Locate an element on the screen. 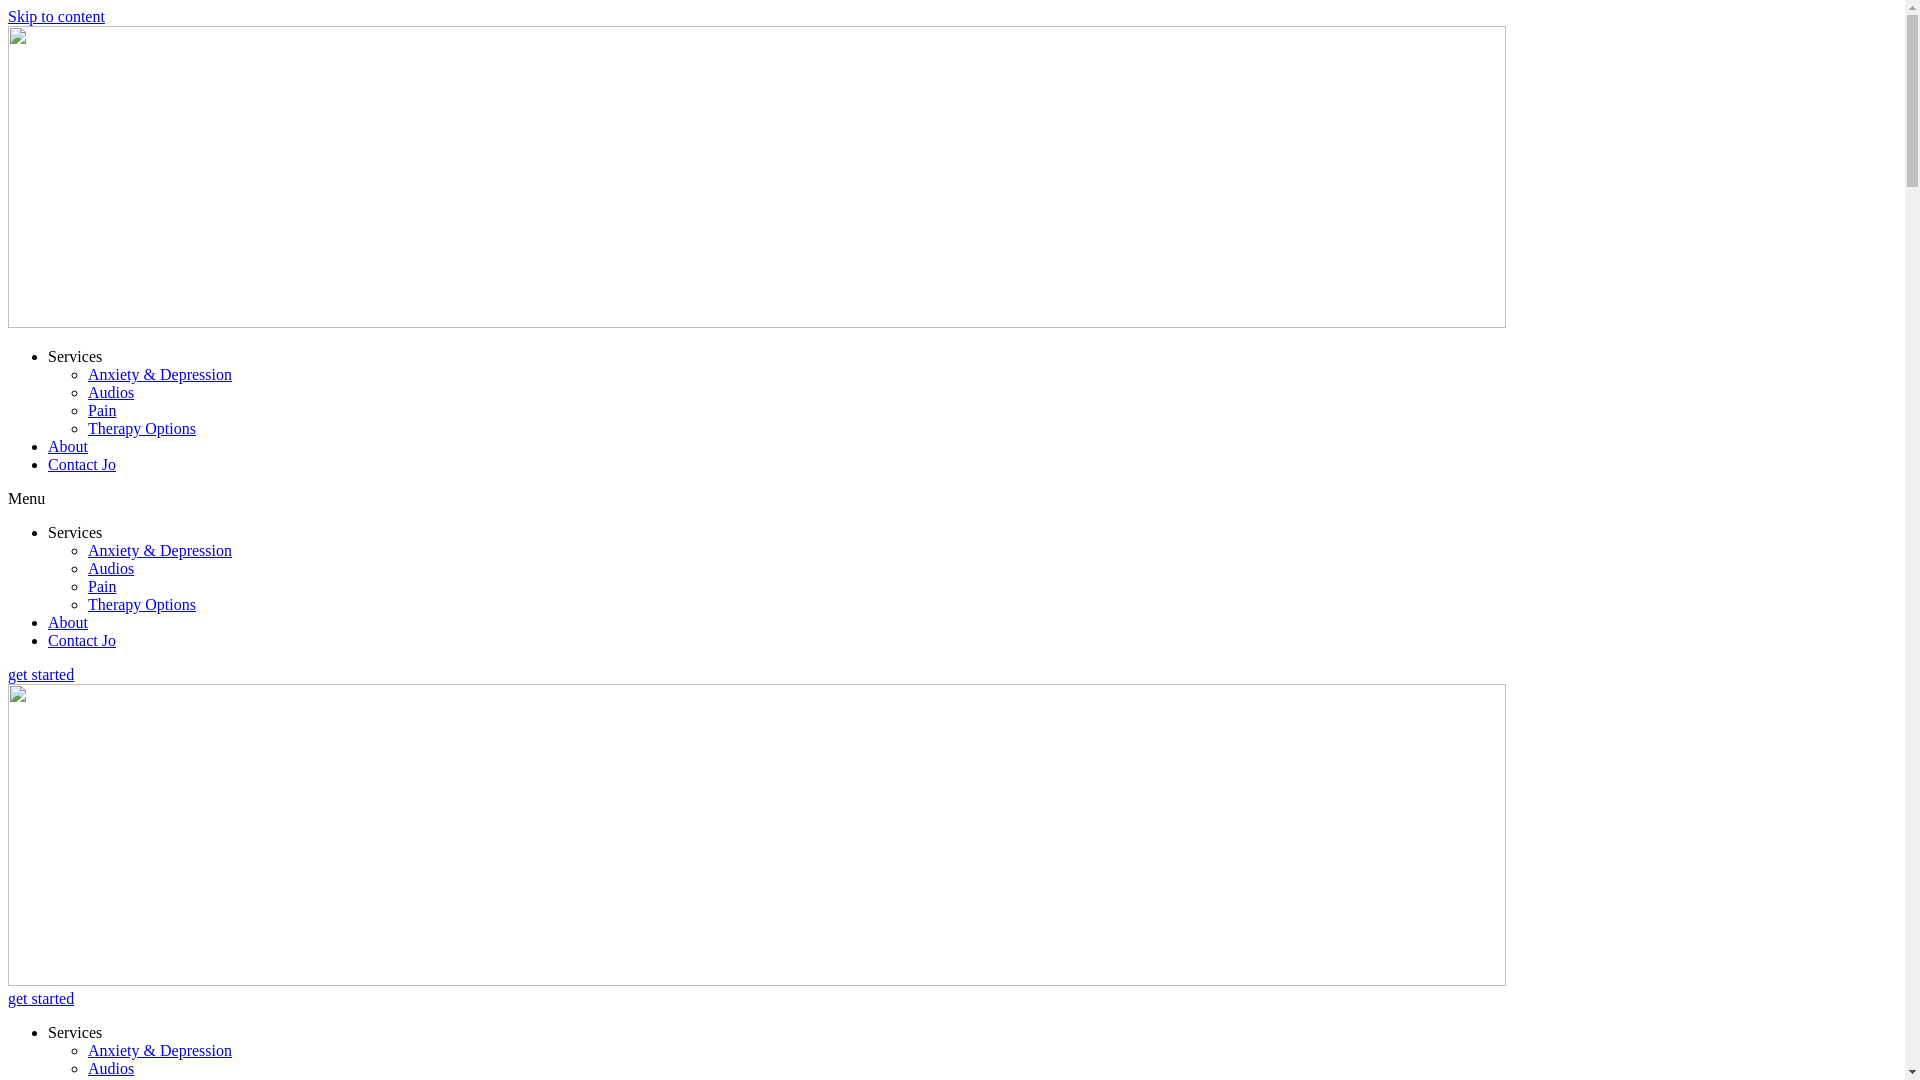 The image size is (1920, 1080). Audios is located at coordinates (111, 1068).